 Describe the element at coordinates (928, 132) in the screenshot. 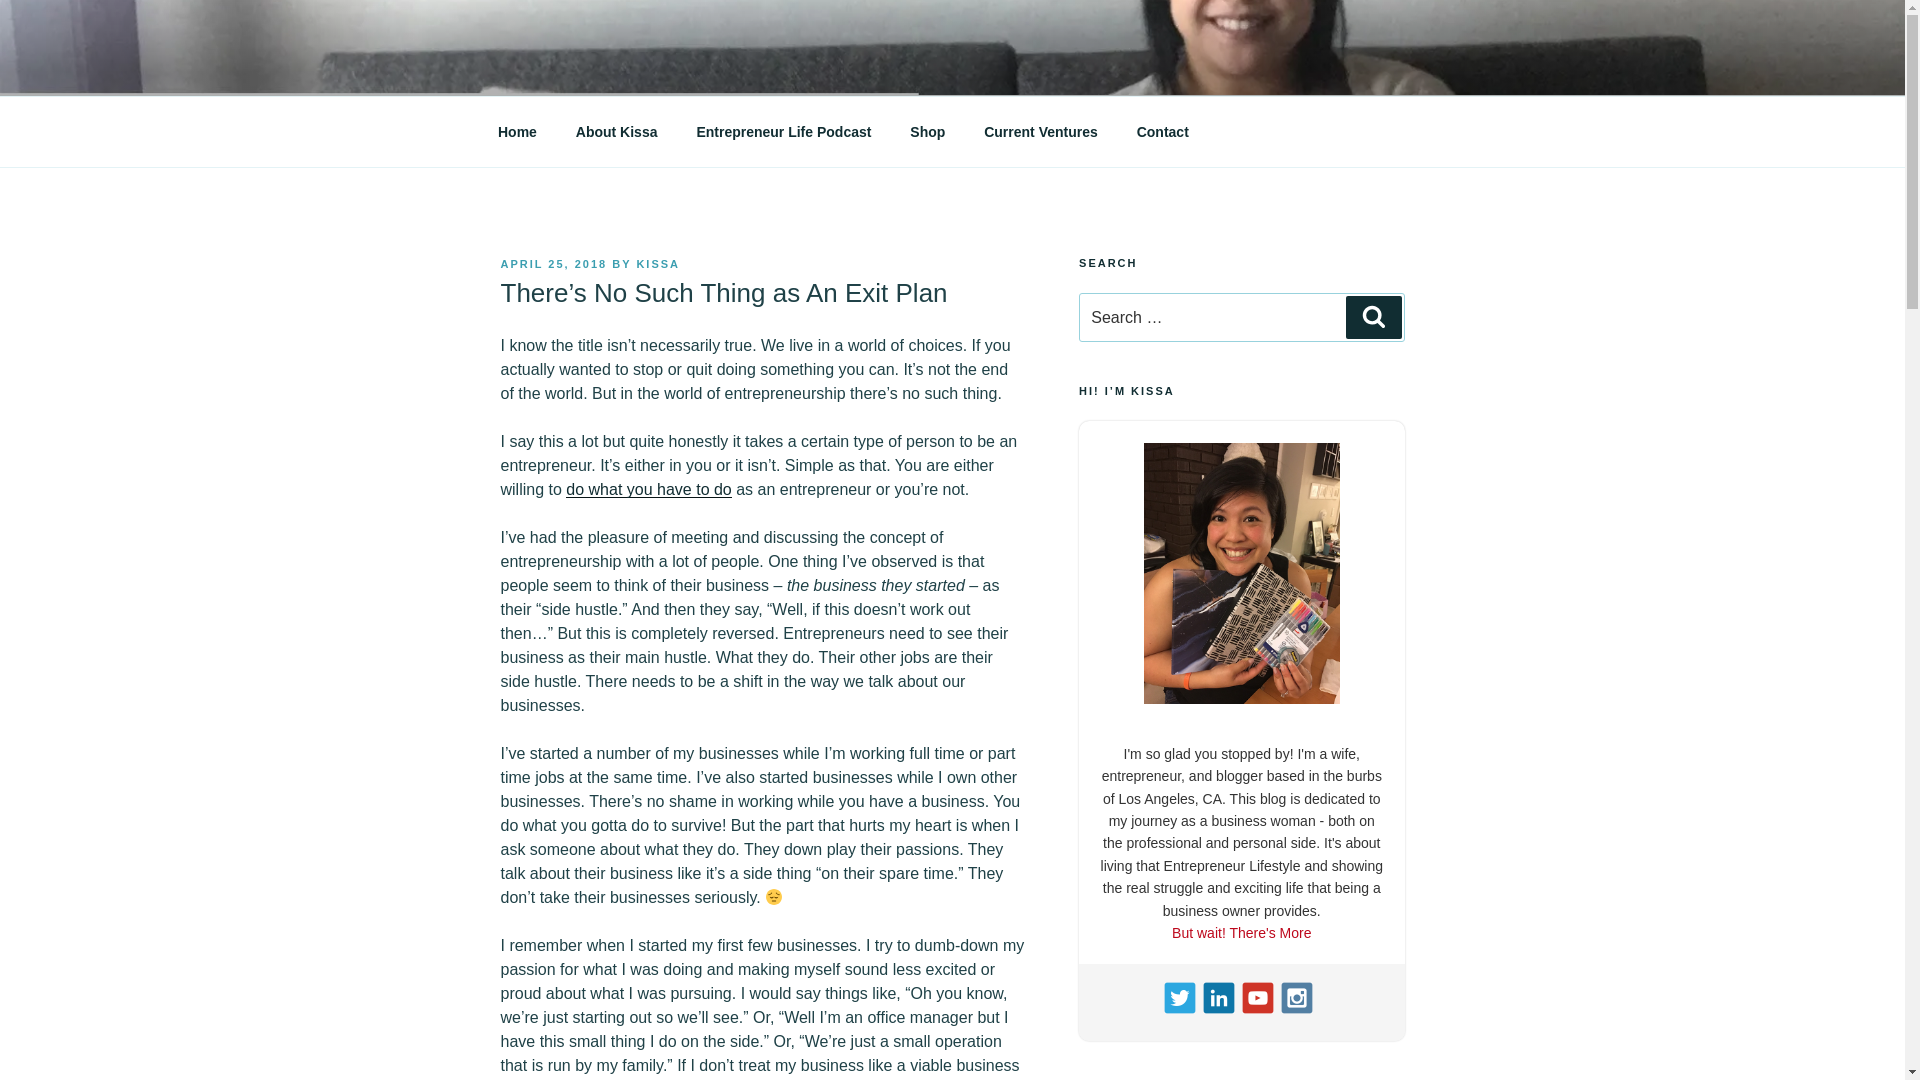

I see `Shop` at that location.